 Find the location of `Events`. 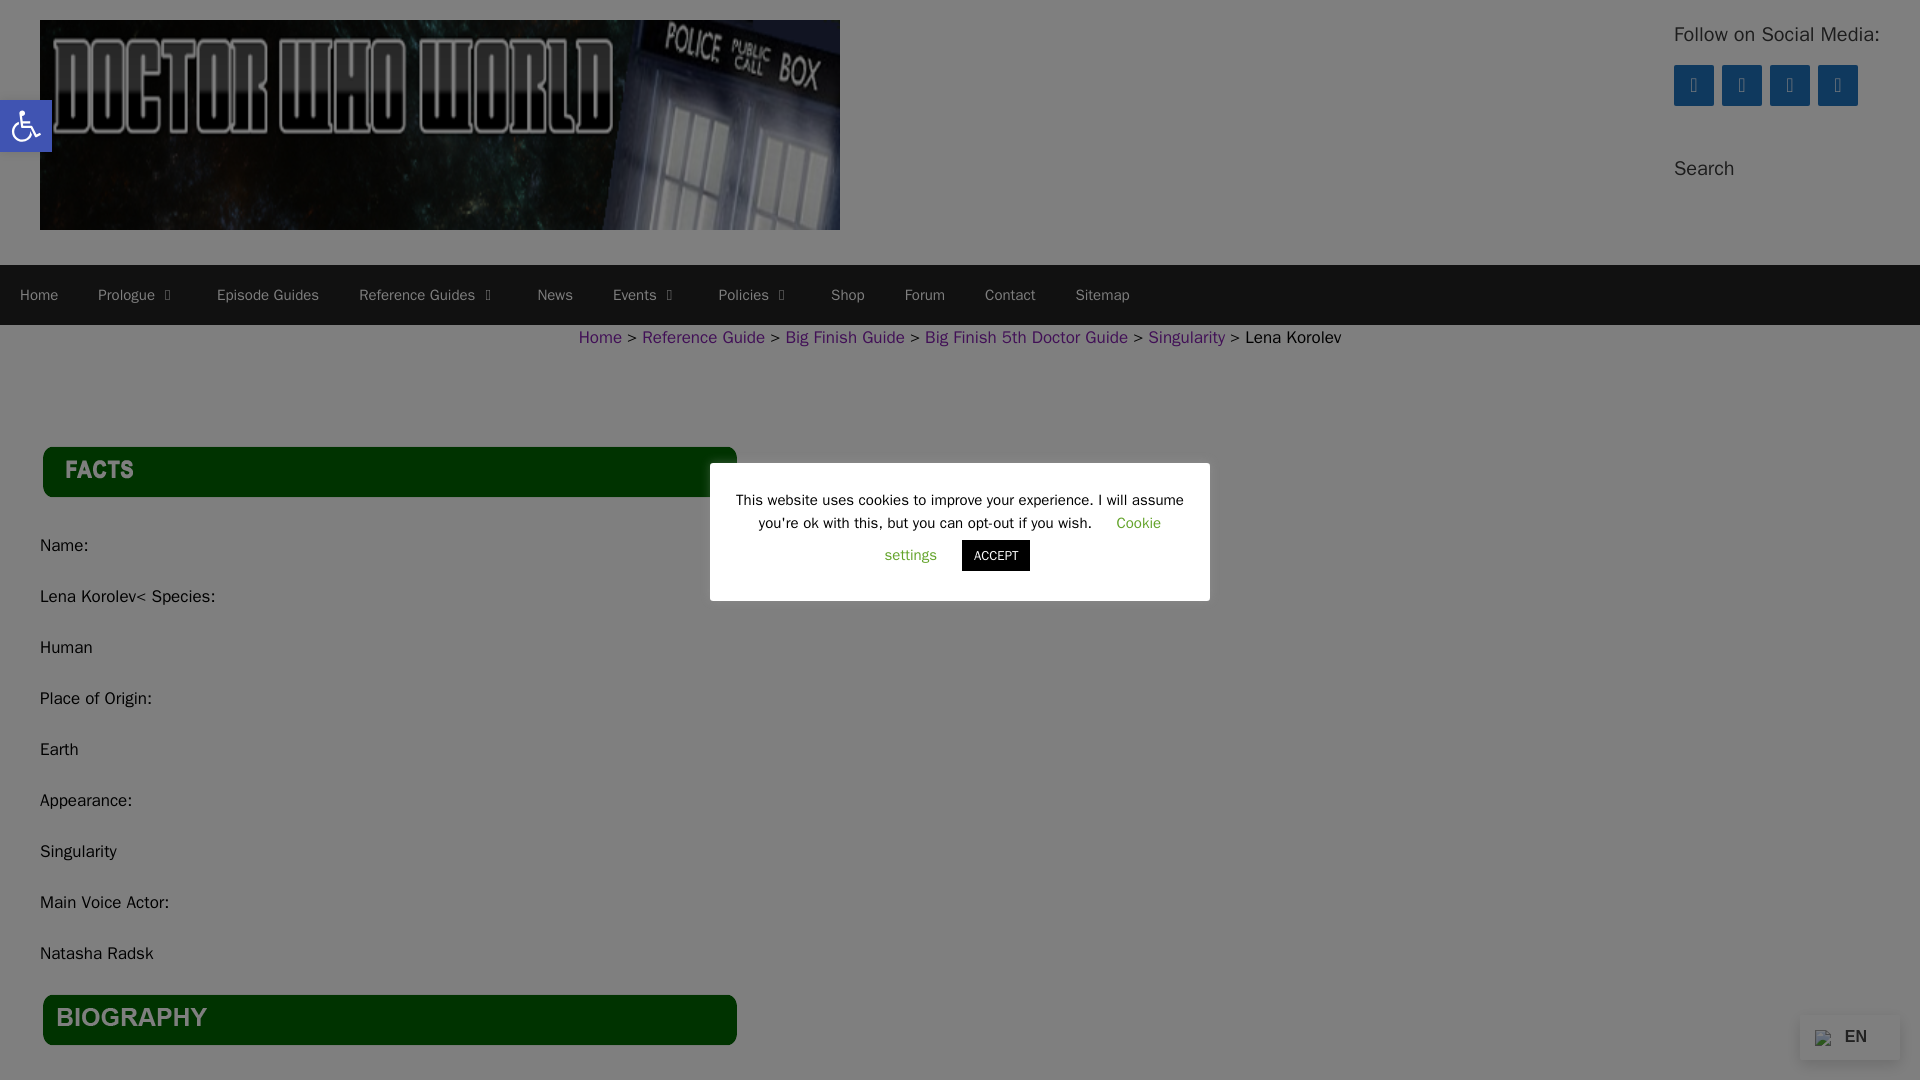

Events is located at coordinates (646, 294).